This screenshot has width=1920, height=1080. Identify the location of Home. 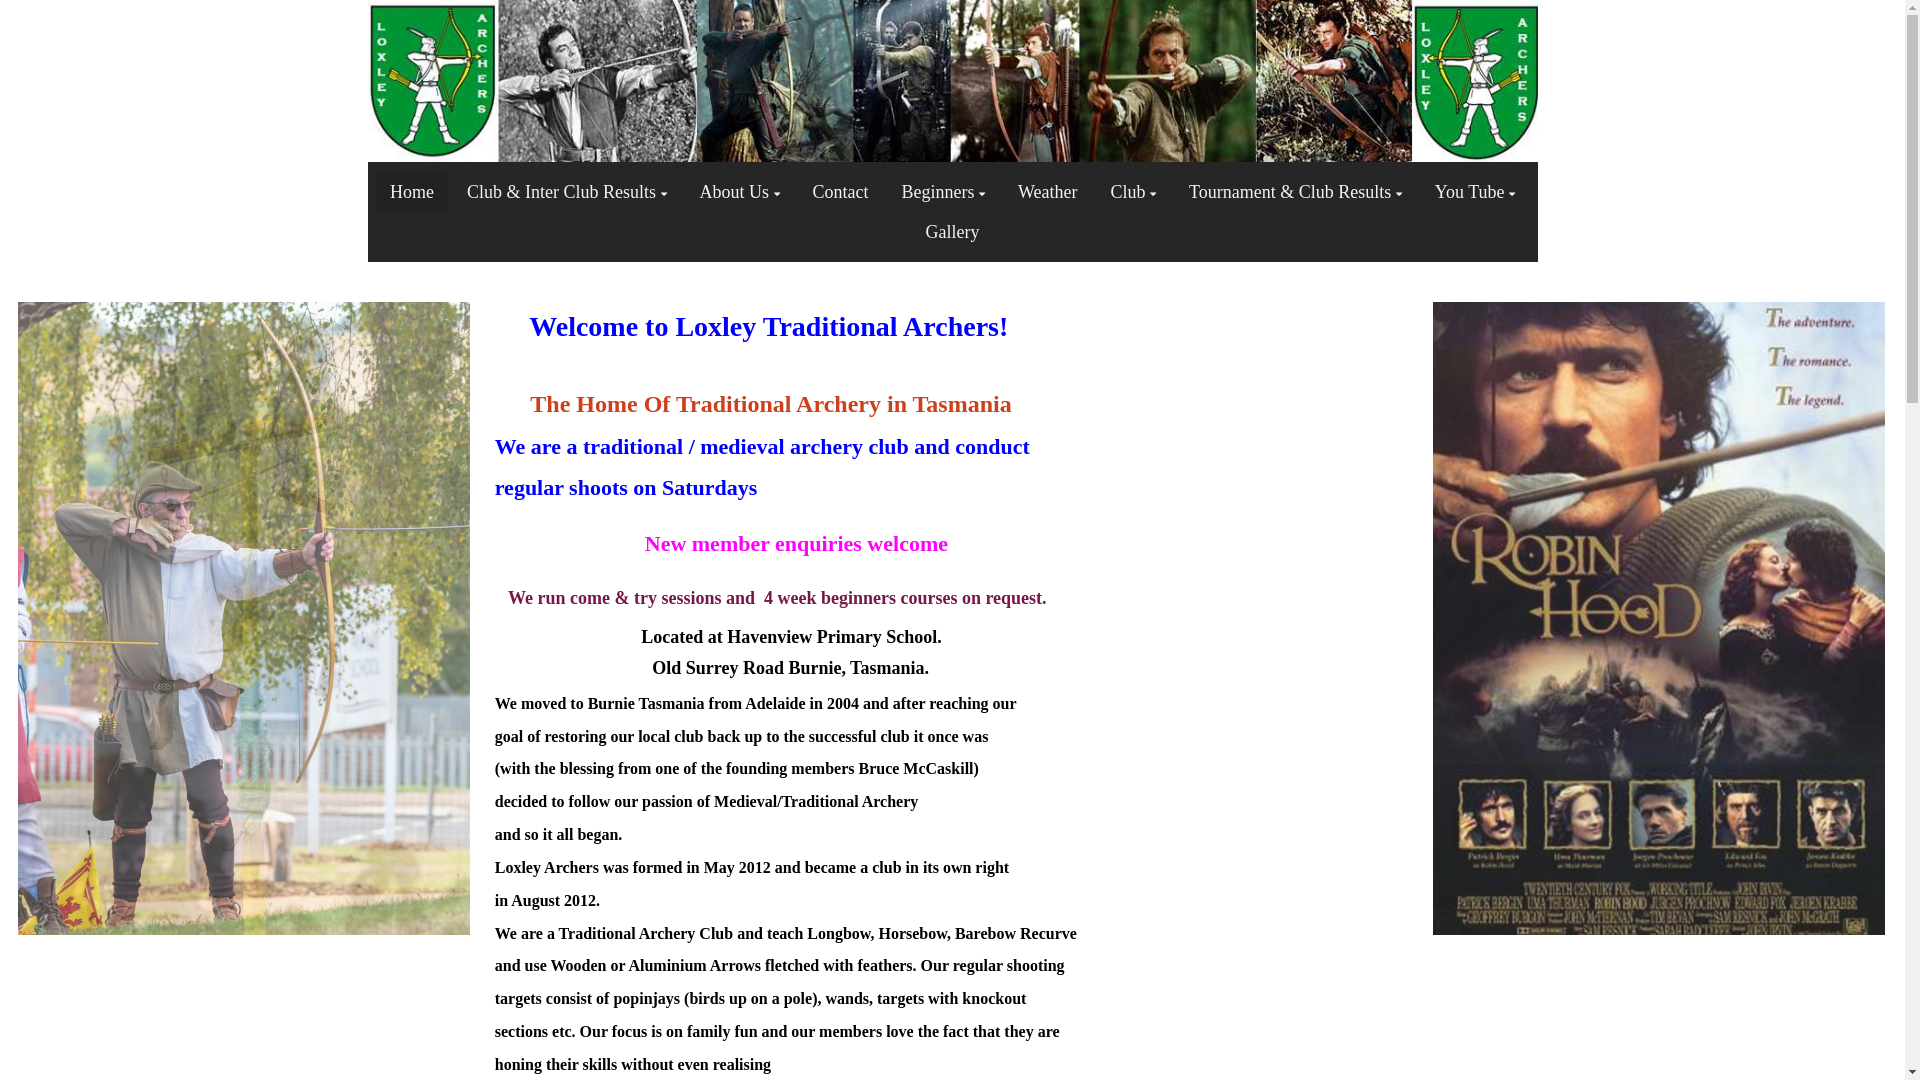
(412, 192).